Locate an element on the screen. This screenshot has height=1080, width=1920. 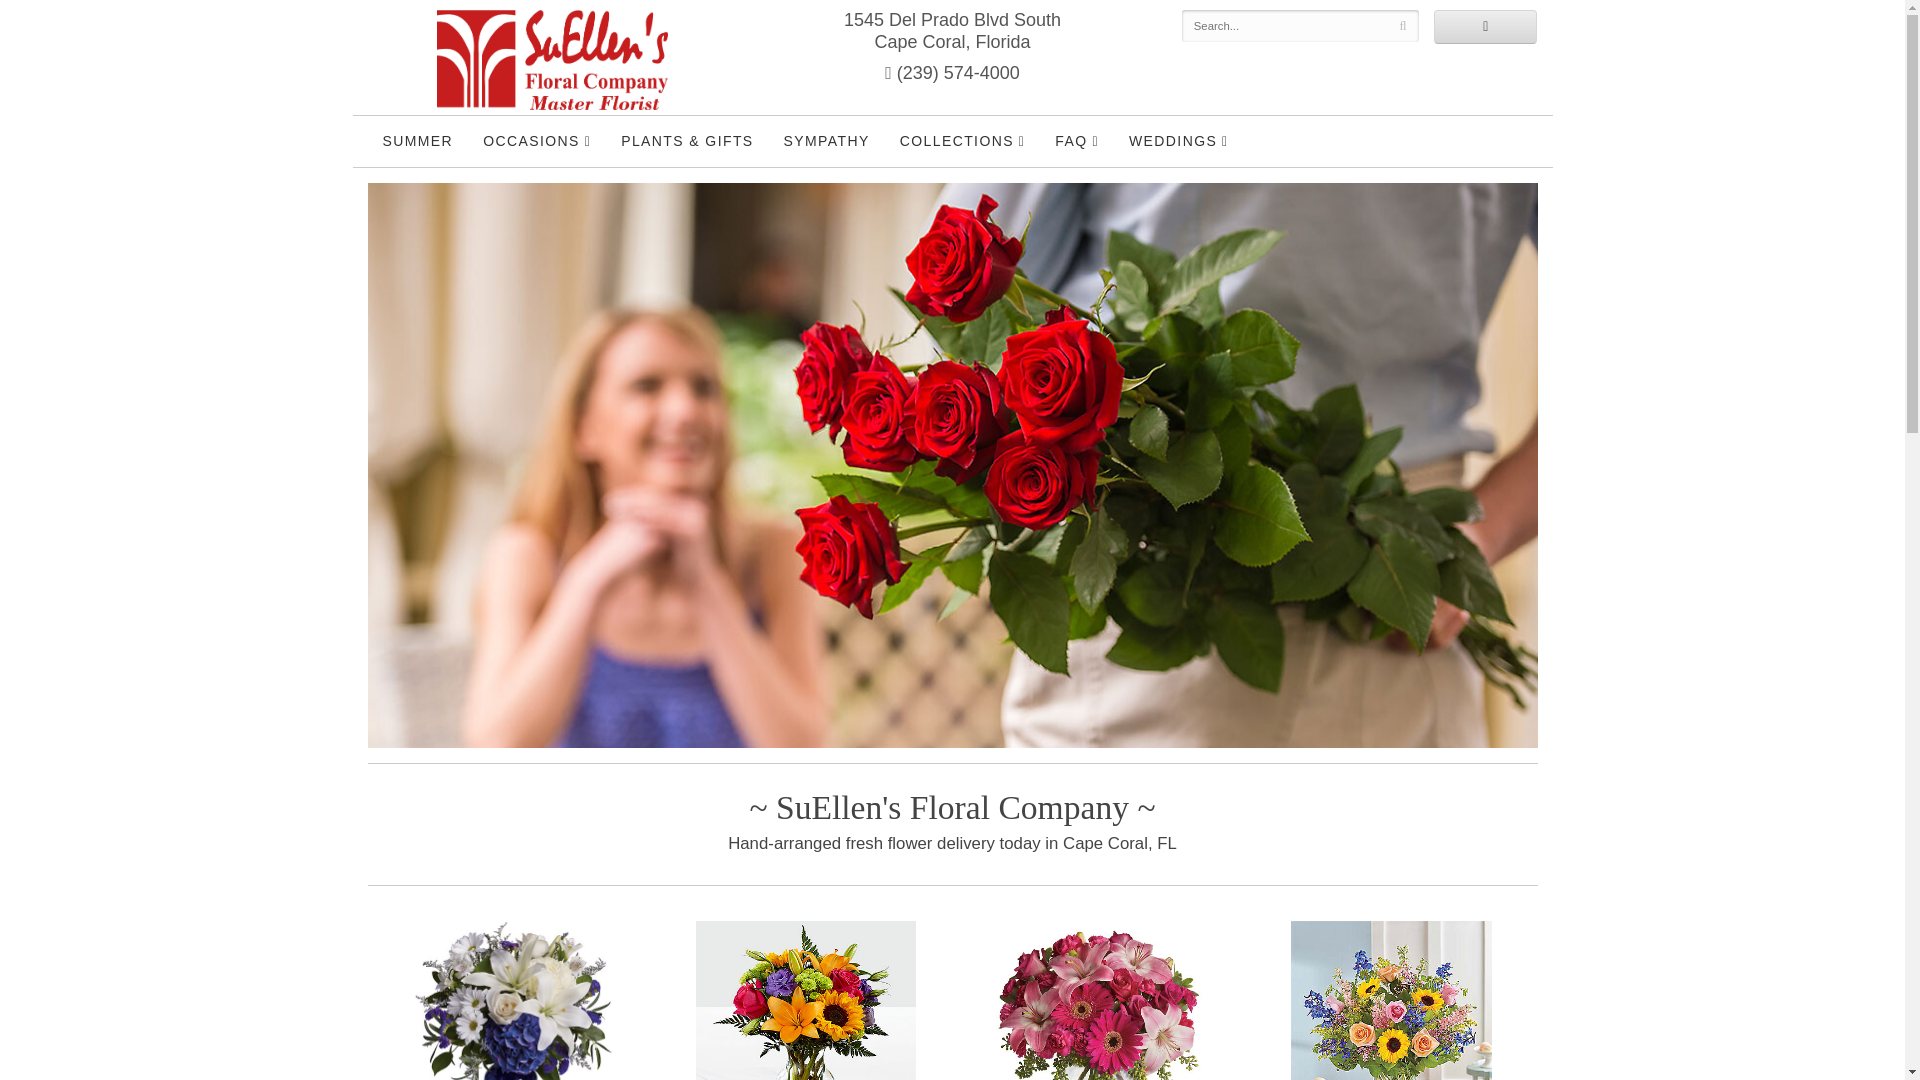
FAQ is located at coordinates (1076, 141).